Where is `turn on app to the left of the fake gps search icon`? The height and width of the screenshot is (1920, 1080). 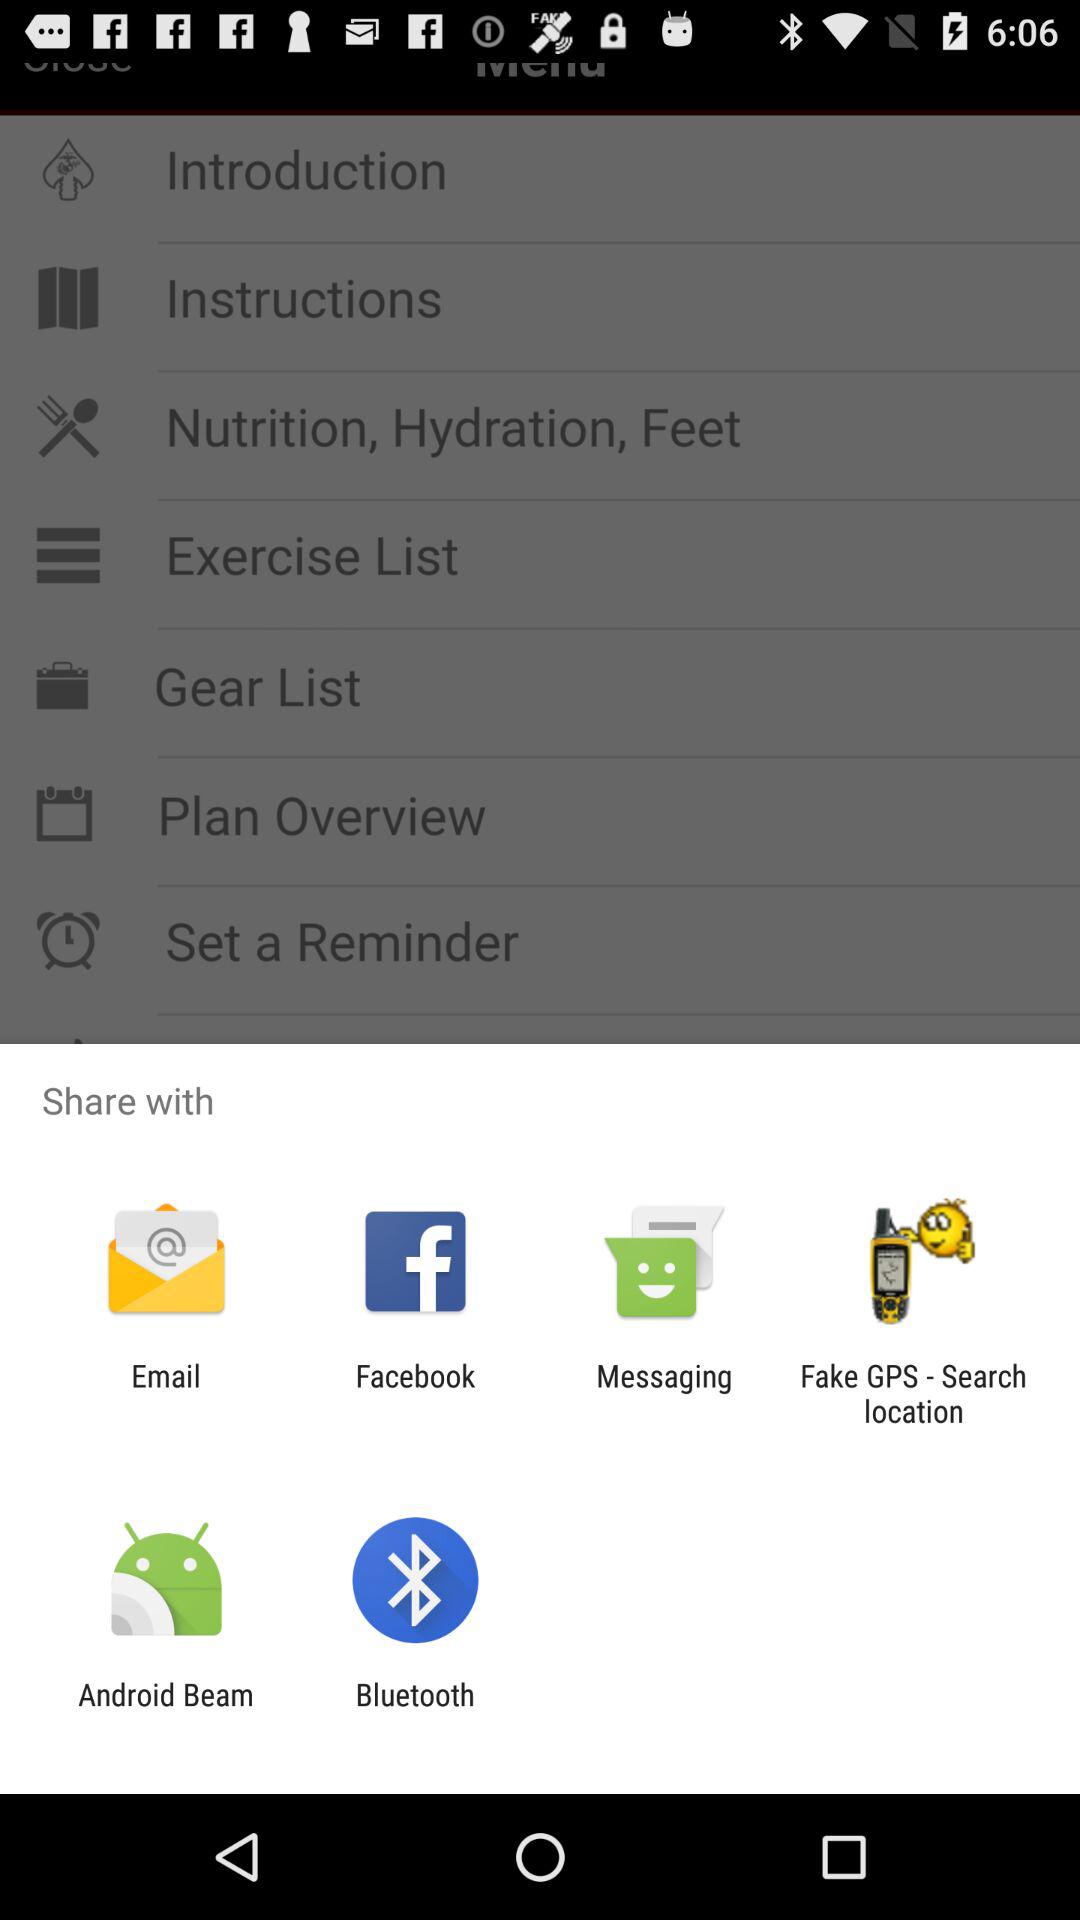 turn on app to the left of the fake gps search icon is located at coordinates (664, 1393).